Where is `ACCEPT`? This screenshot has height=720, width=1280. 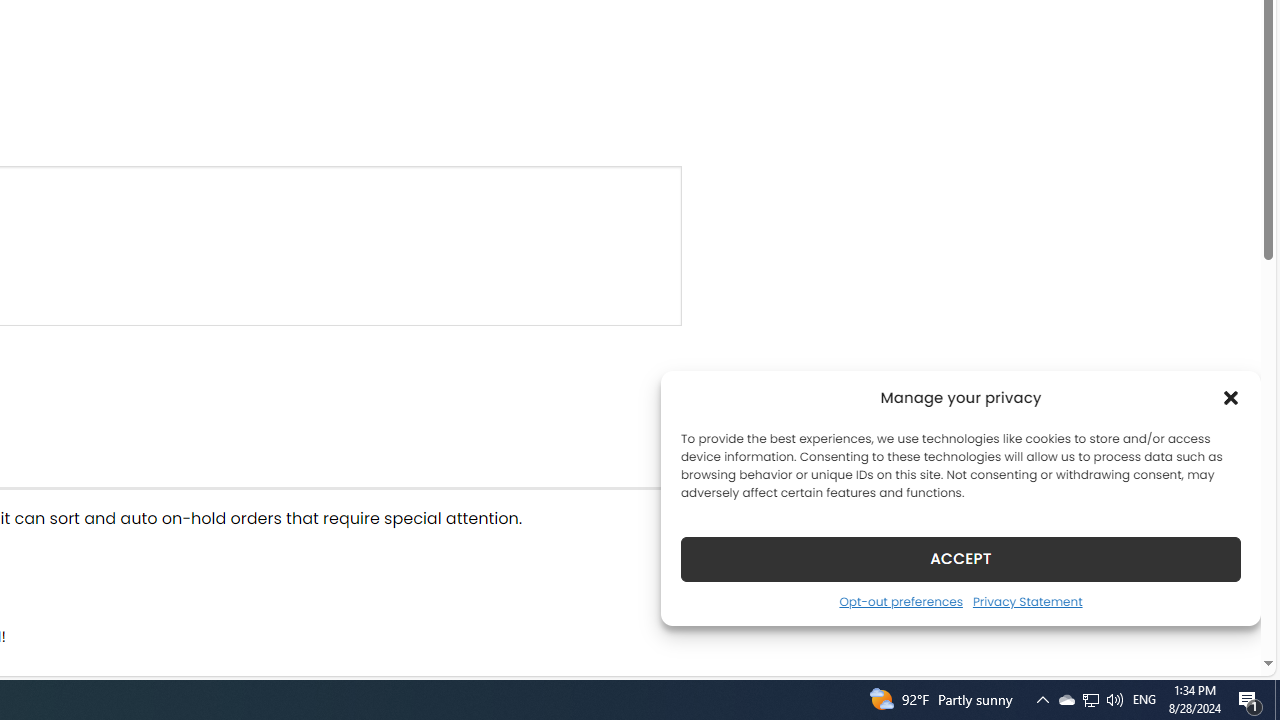 ACCEPT is located at coordinates (960, 558).